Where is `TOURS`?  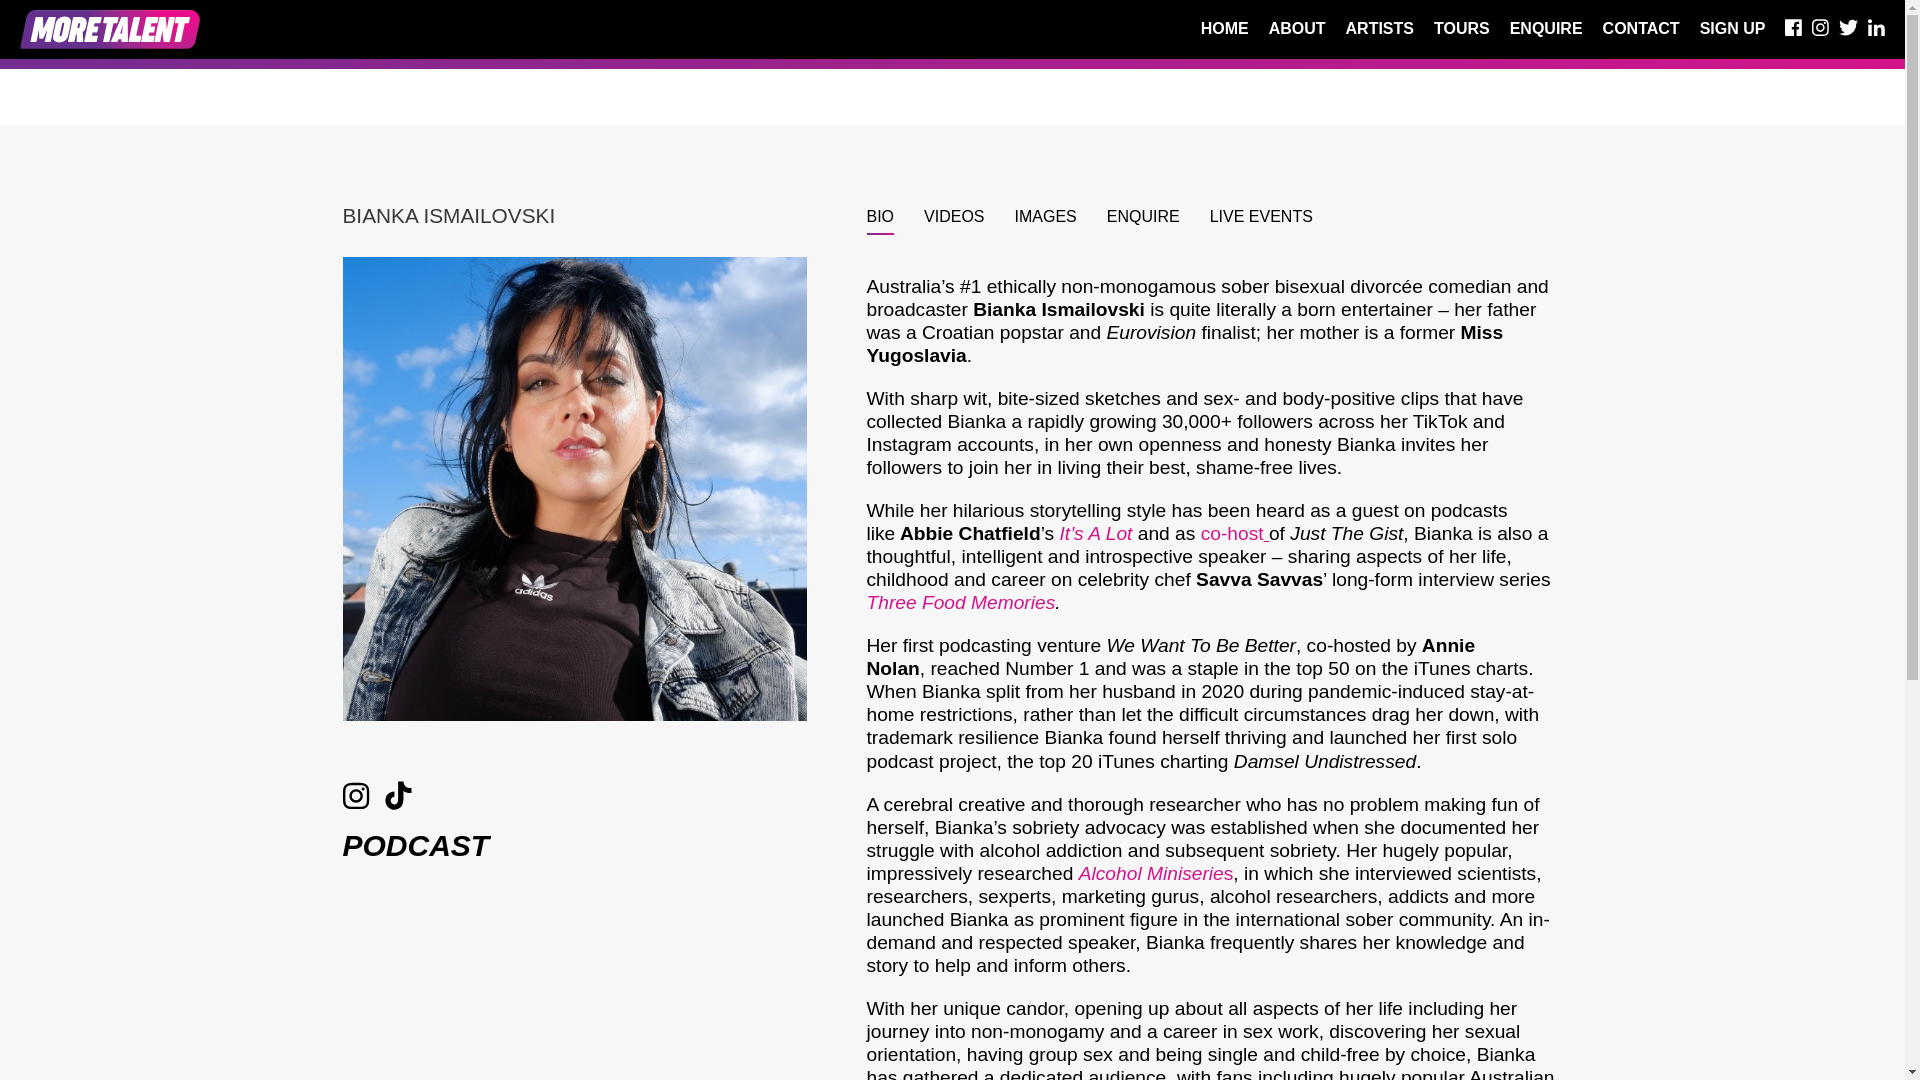
TOURS is located at coordinates (1462, 34).